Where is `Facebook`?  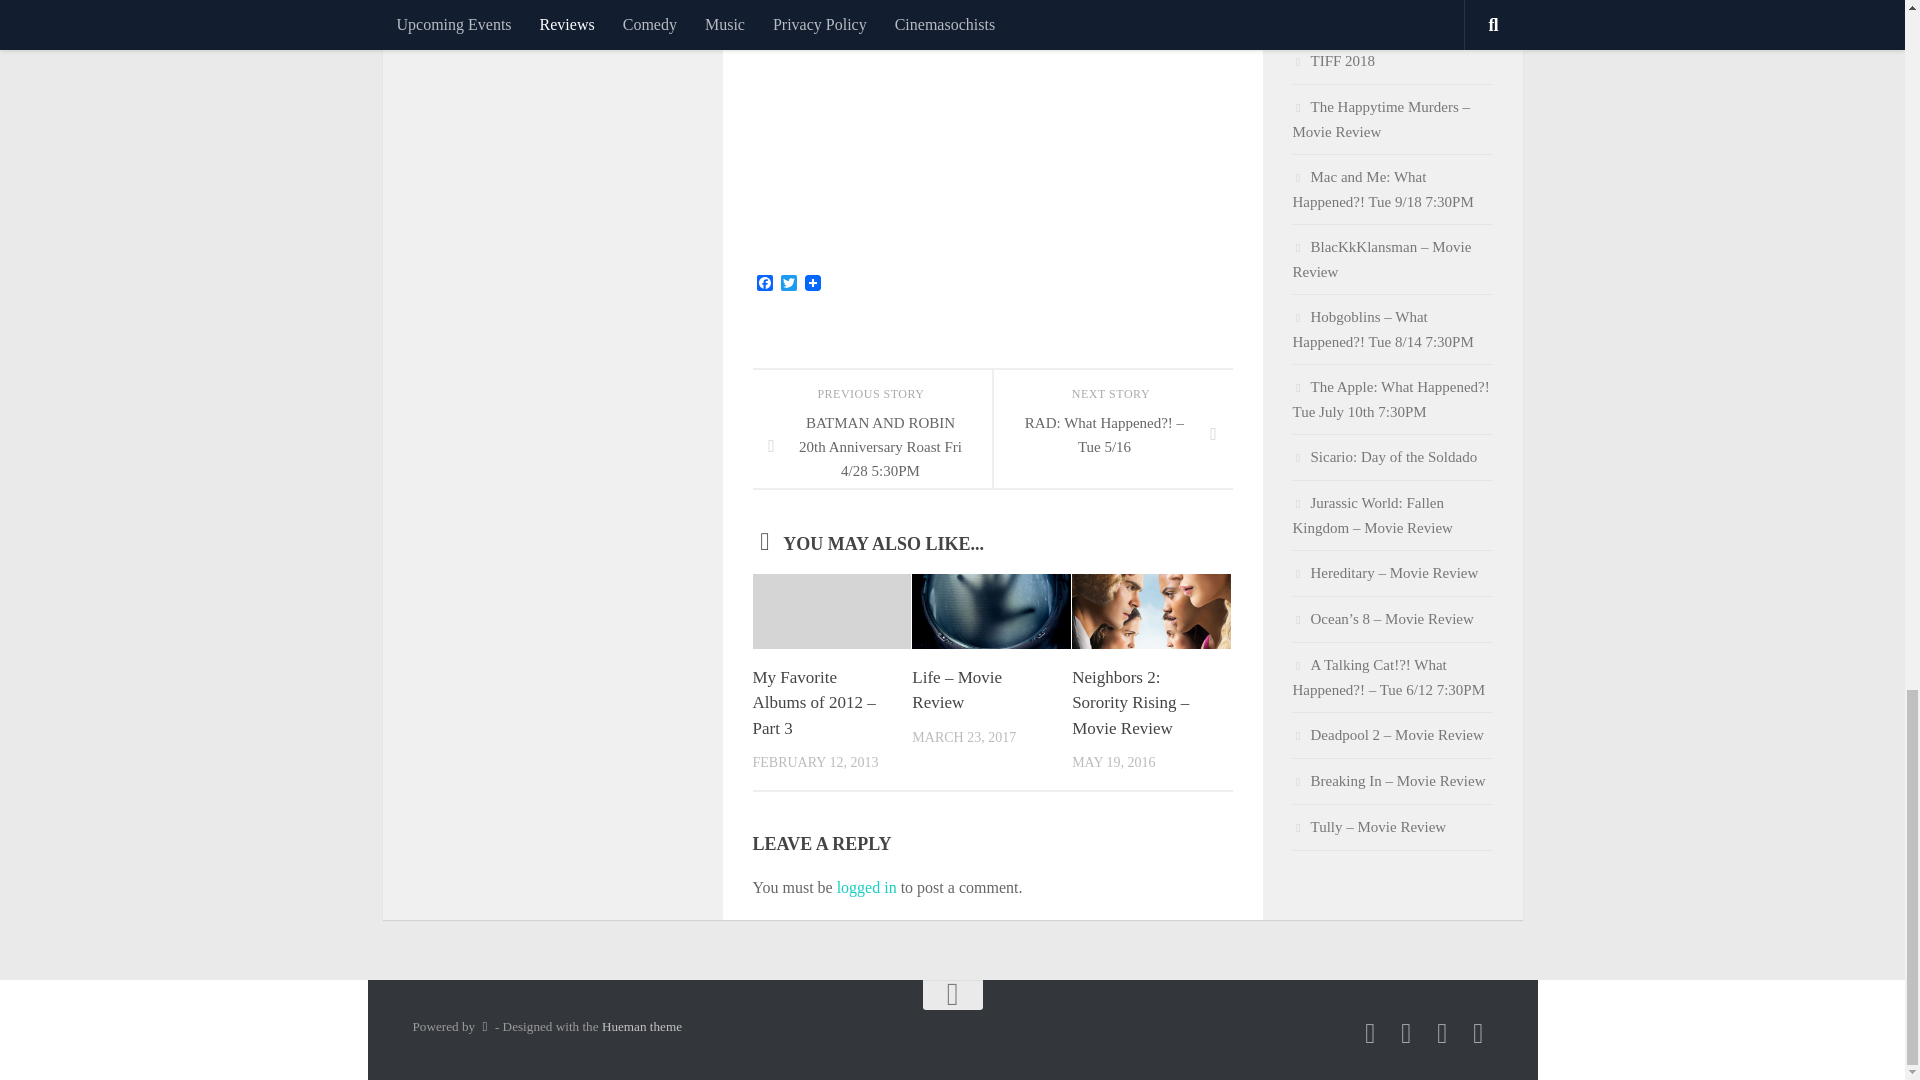
Facebook is located at coordinates (764, 284).